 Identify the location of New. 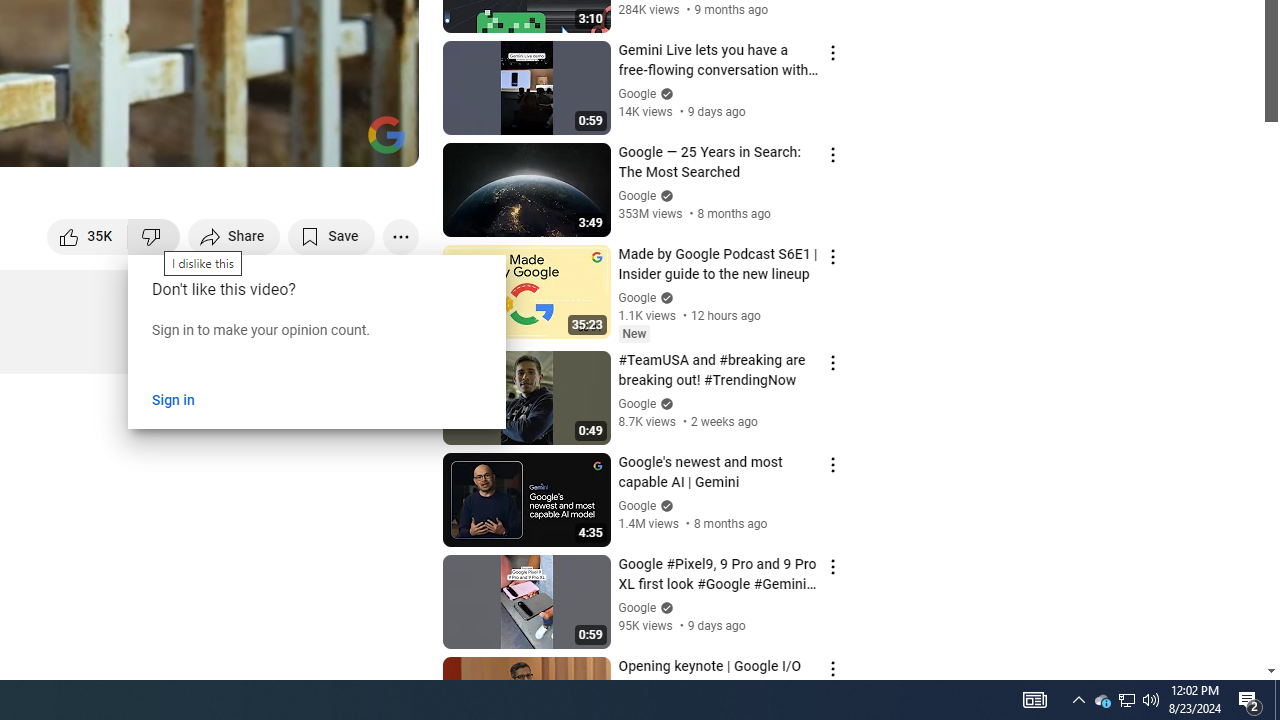
(634, 333).